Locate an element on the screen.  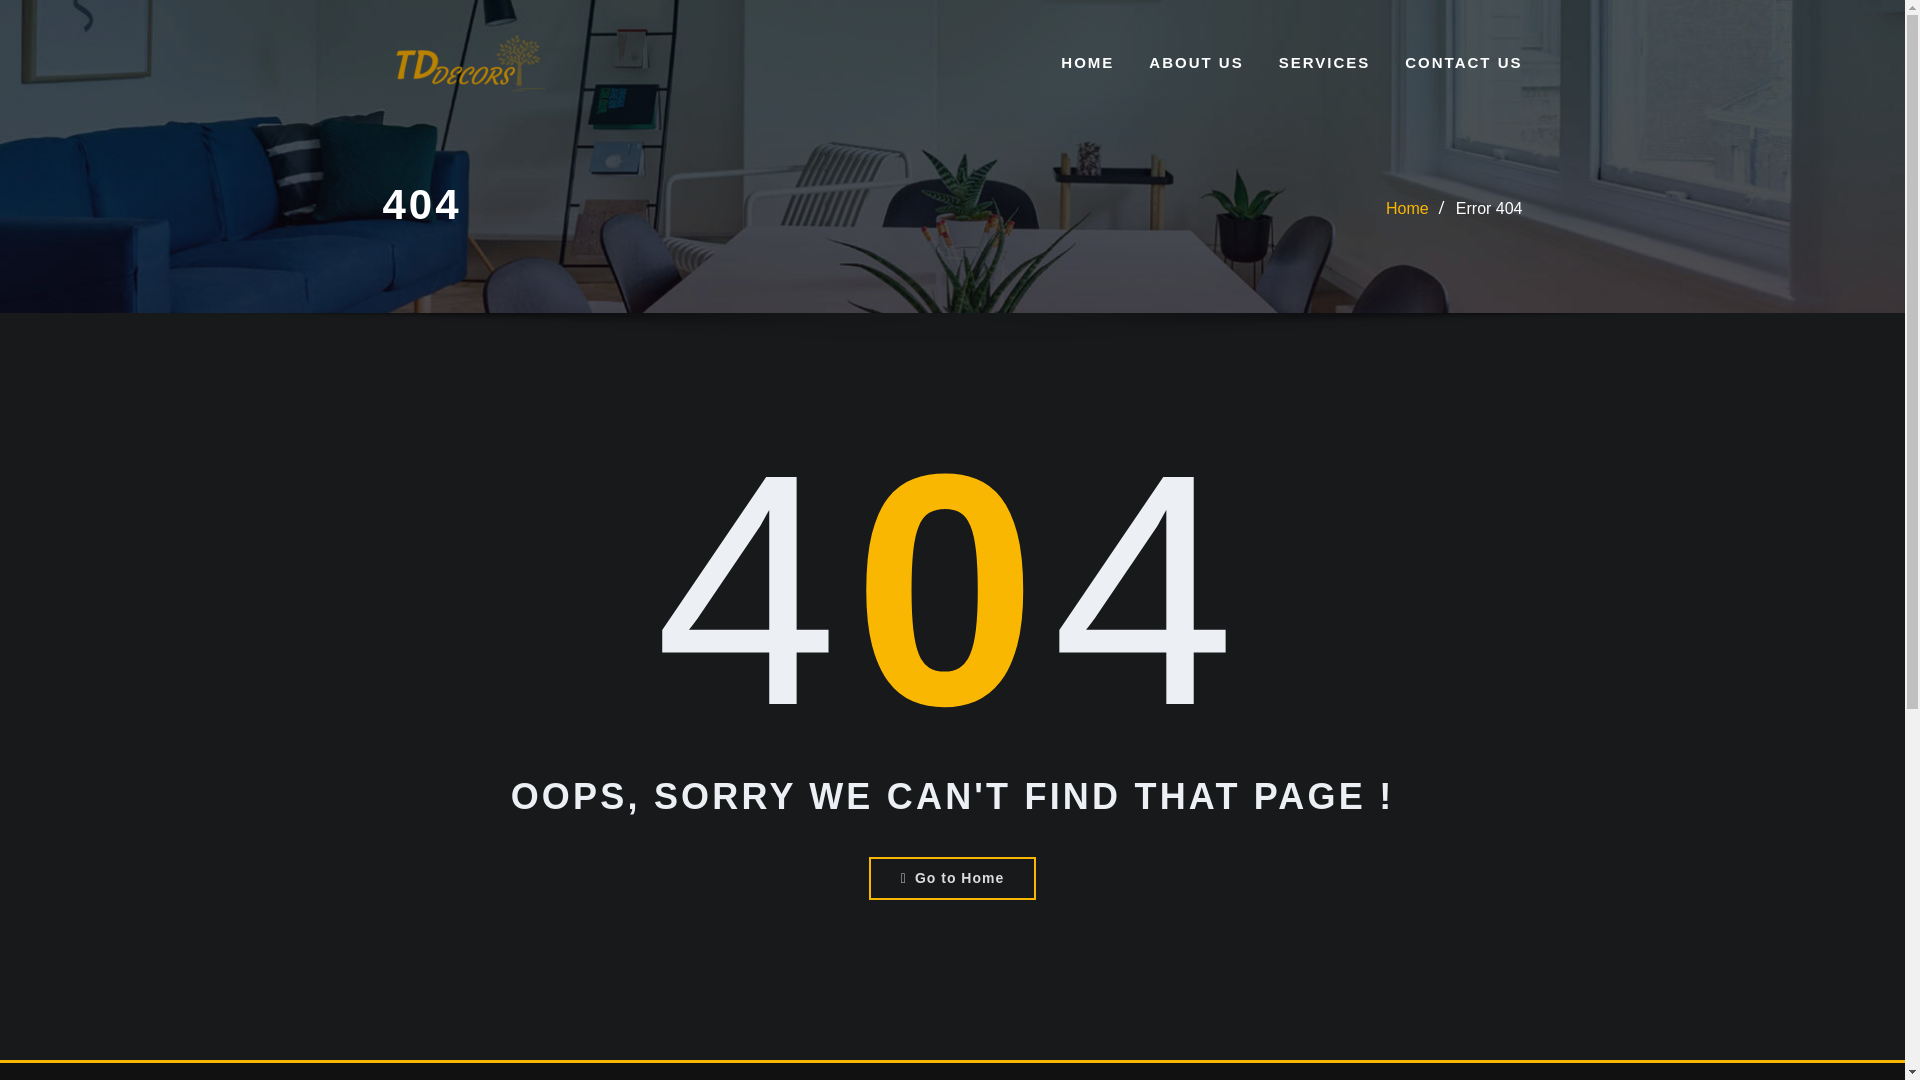
Home is located at coordinates (1407, 208).